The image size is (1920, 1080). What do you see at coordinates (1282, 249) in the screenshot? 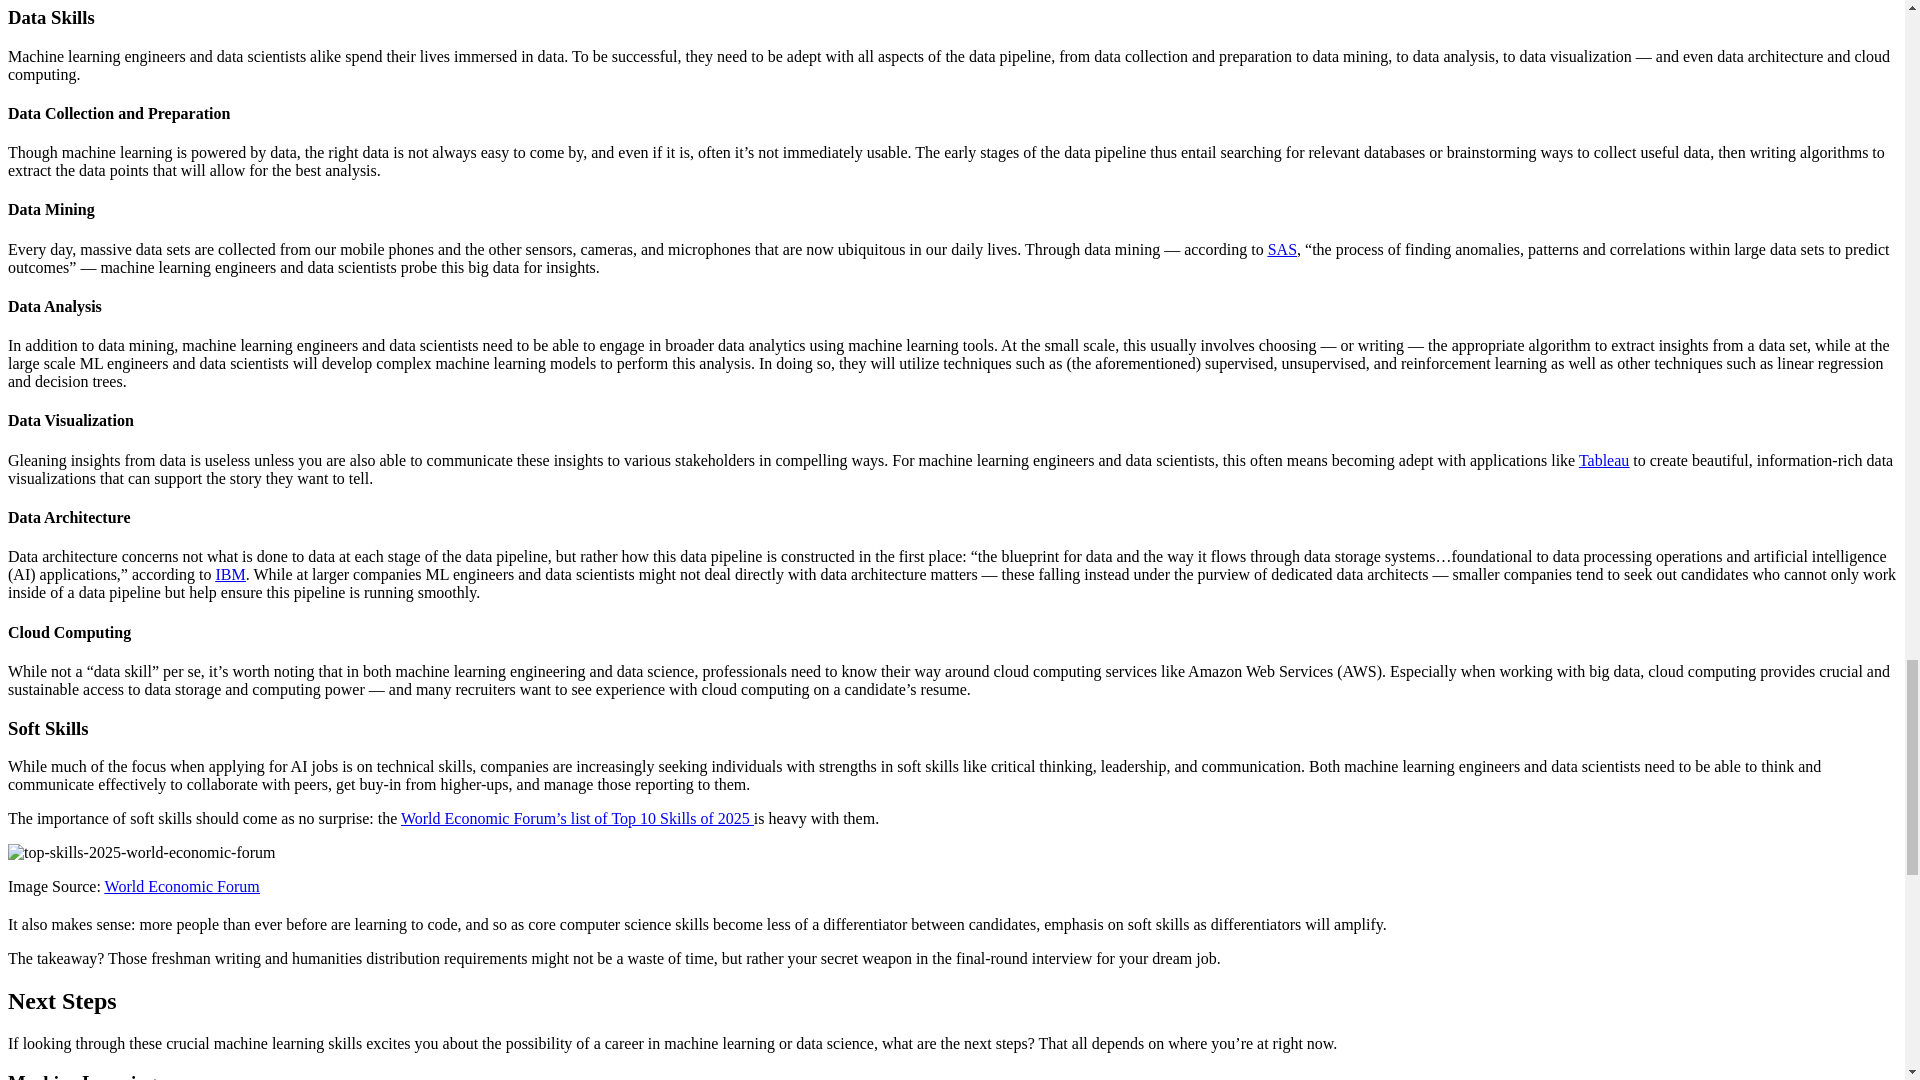
I see `SAS` at bounding box center [1282, 249].